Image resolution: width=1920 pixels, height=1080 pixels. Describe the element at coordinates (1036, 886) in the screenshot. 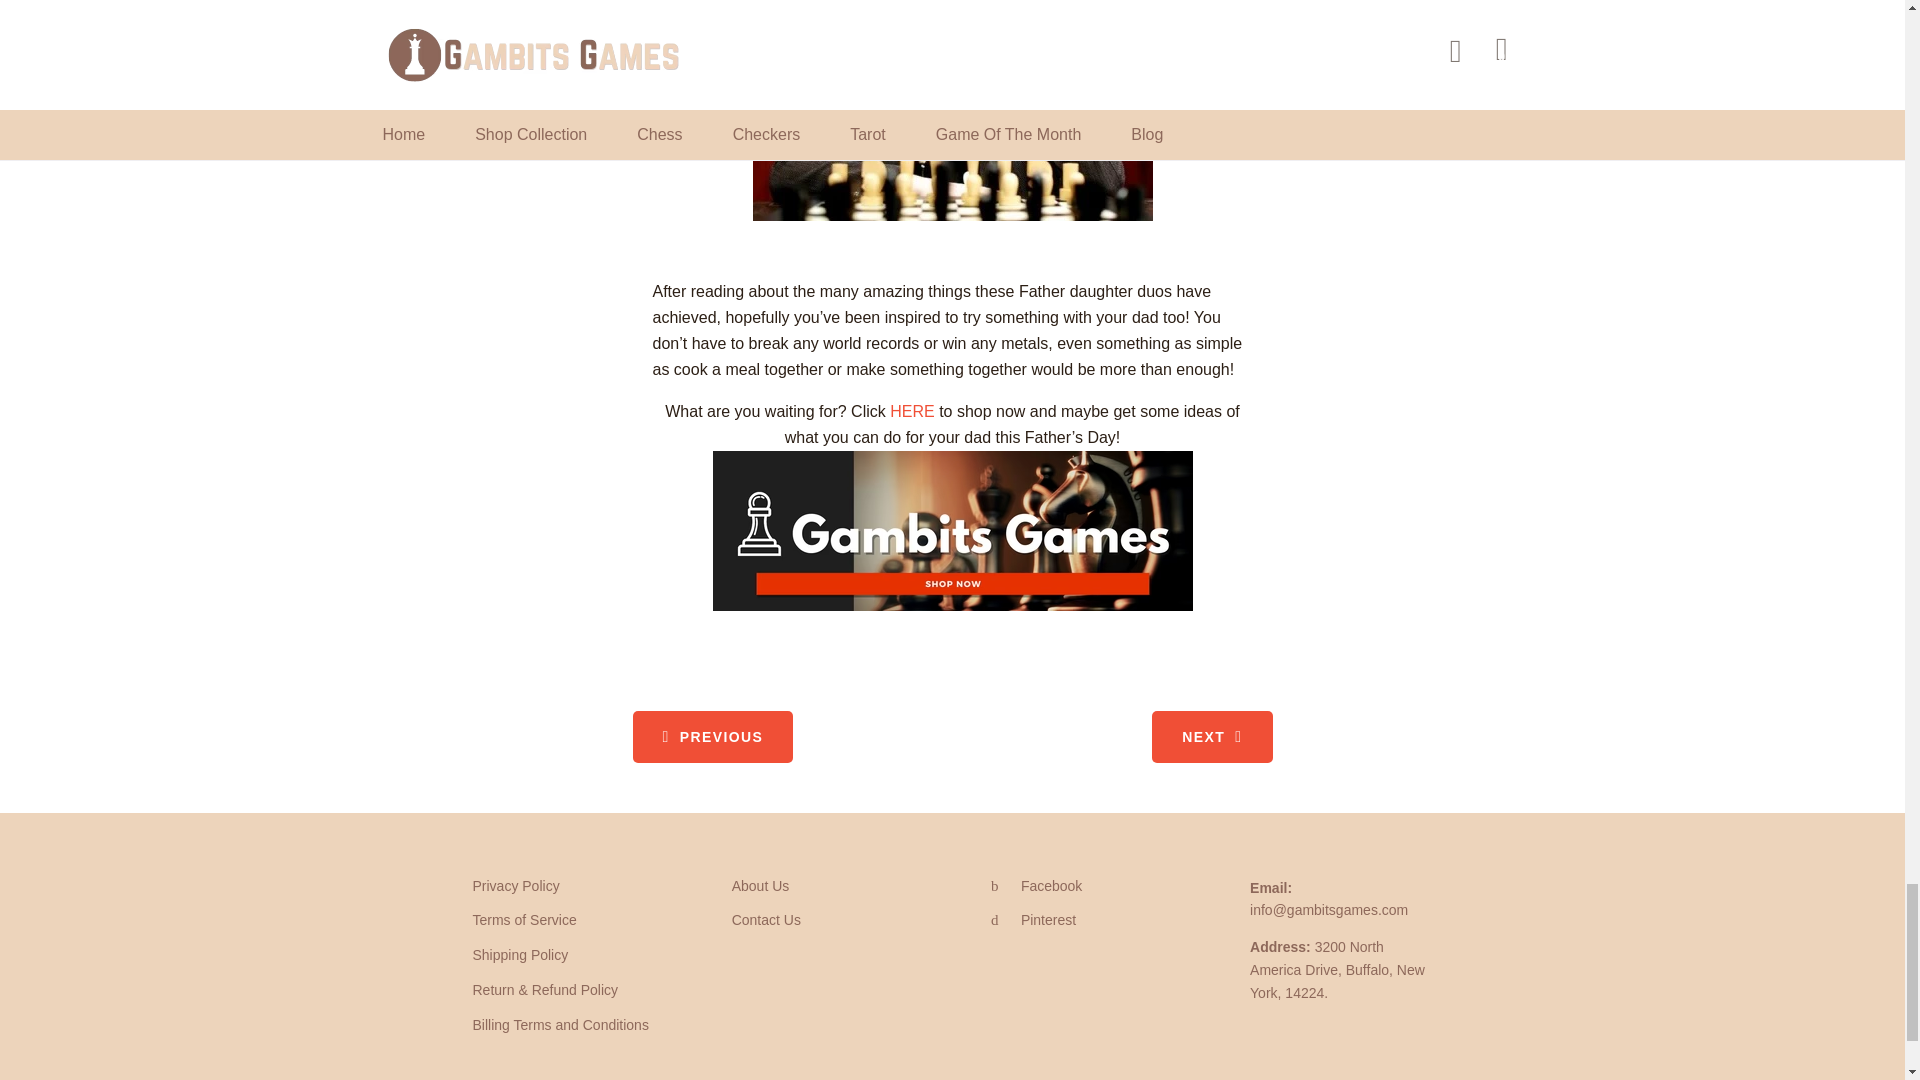

I see `Facebook` at that location.